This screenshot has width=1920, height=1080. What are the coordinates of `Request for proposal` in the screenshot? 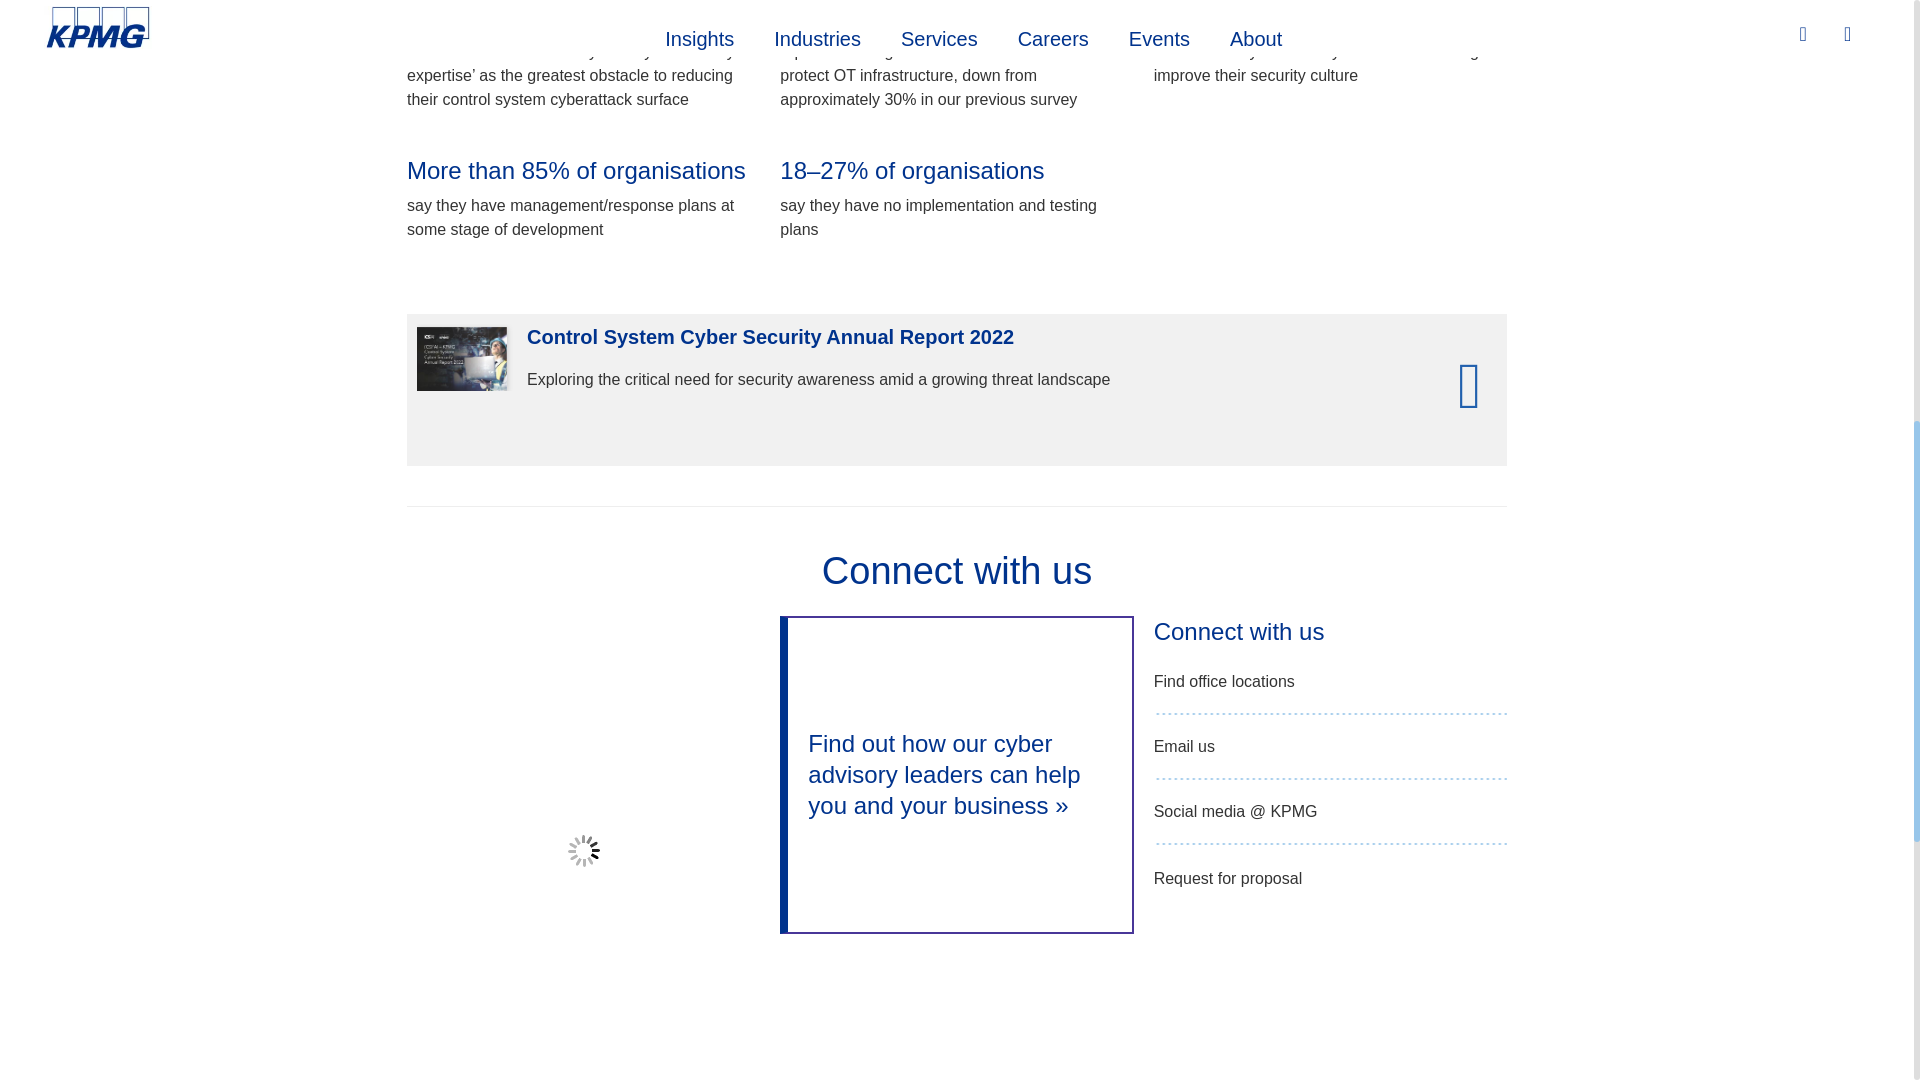 It's located at (1228, 879).